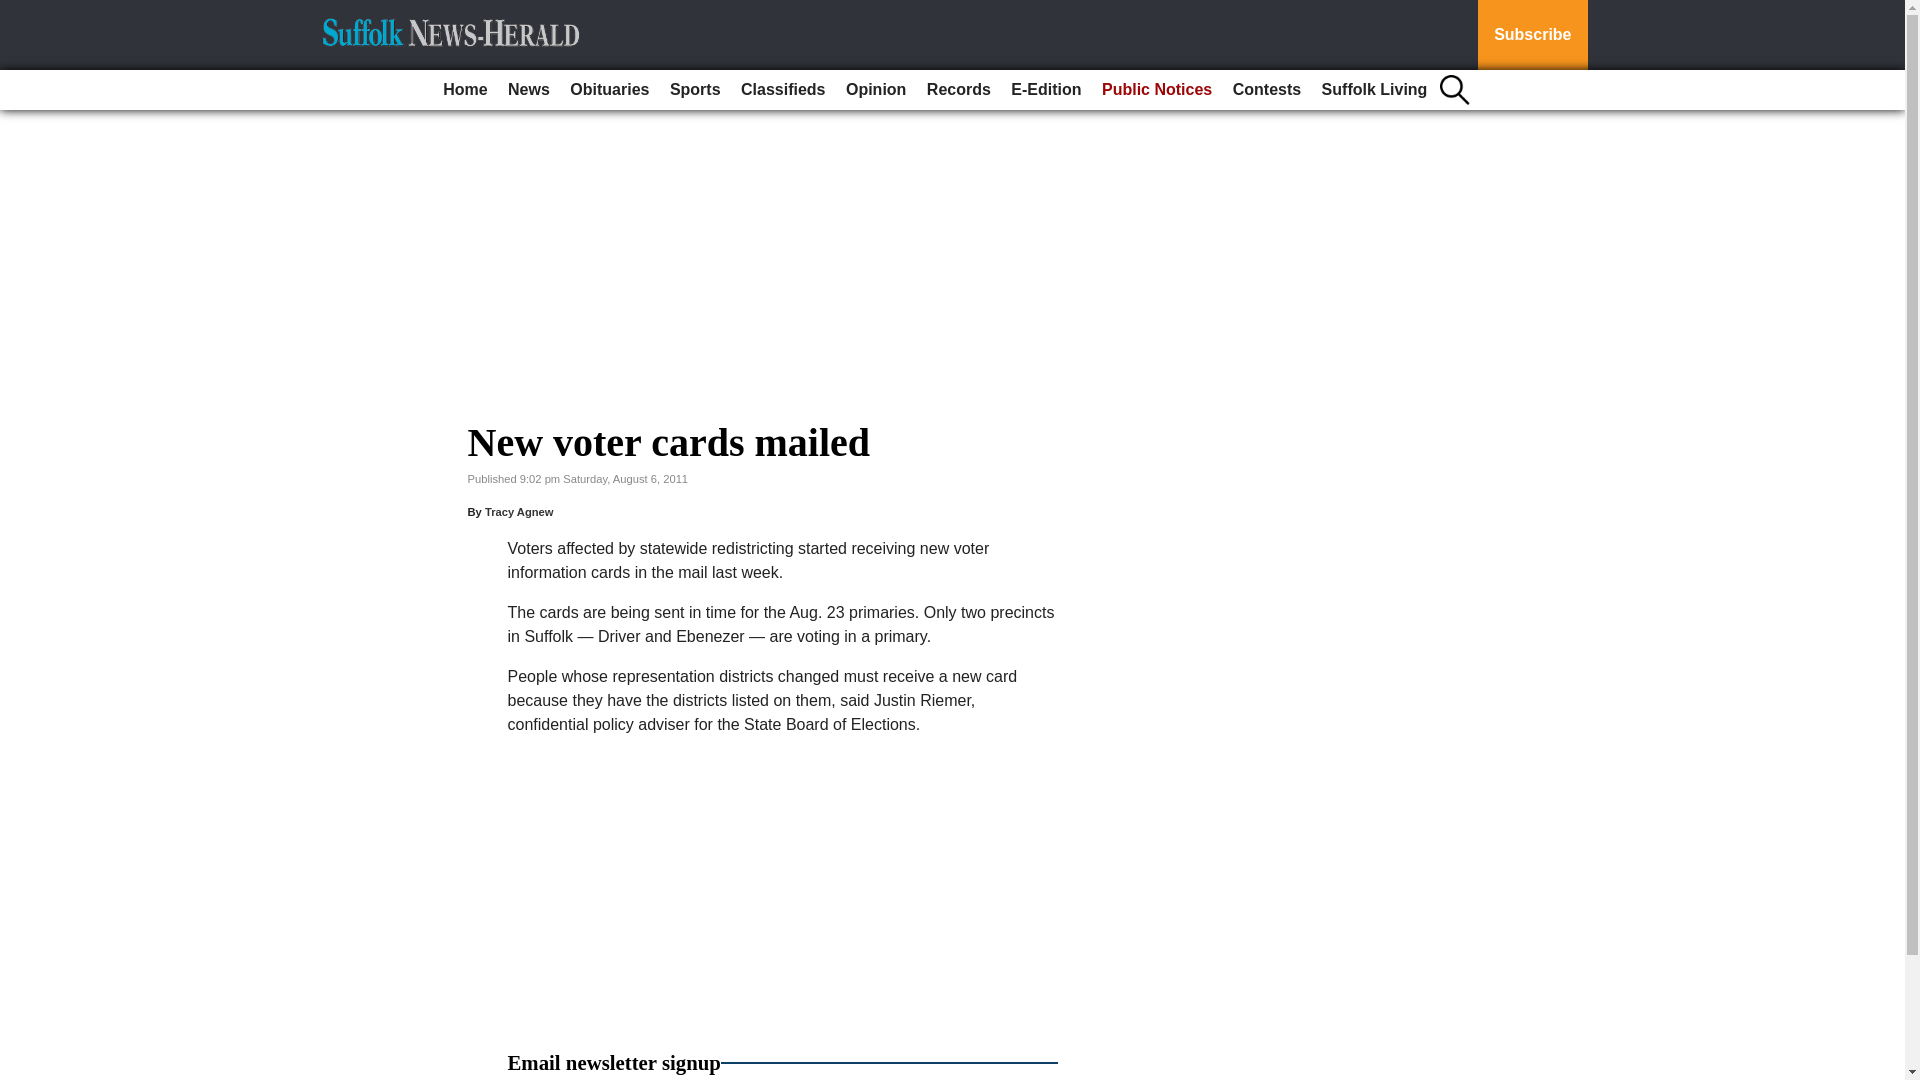 Image resolution: width=1920 pixels, height=1080 pixels. Describe the element at coordinates (1374, 90) in the screenshot. I see `Suffolk Living` at that location.